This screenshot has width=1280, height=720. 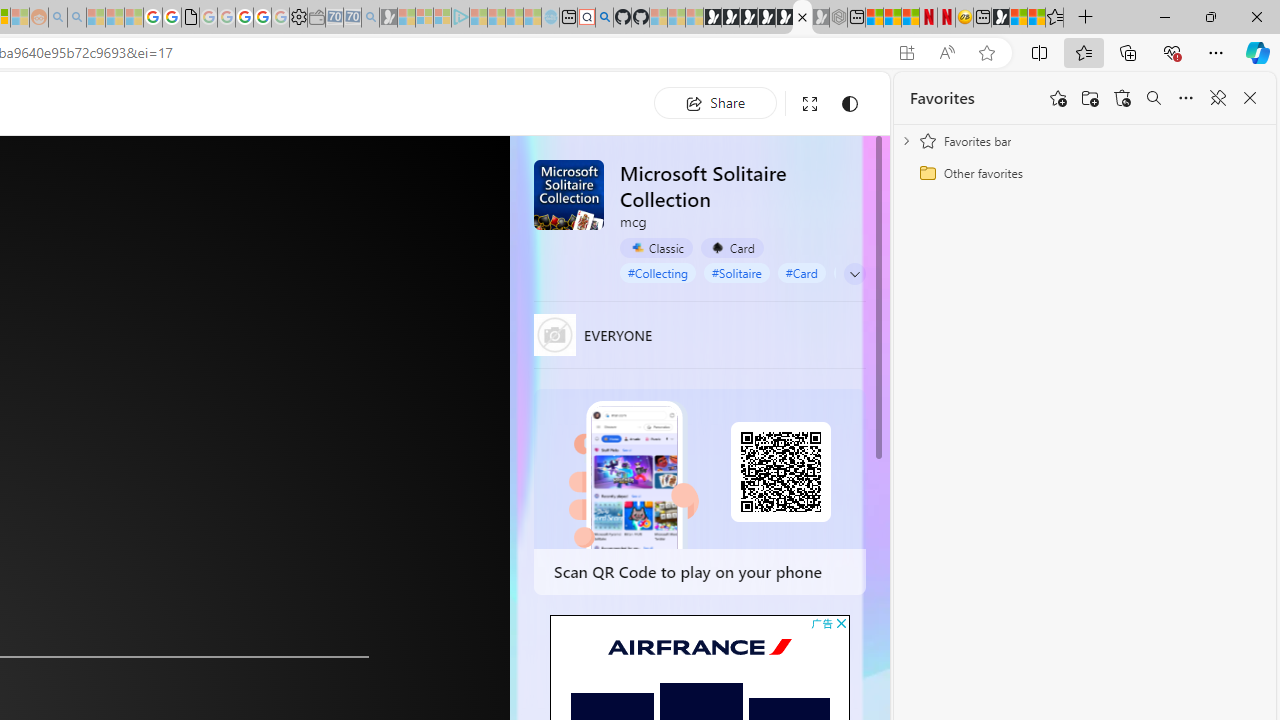 I want to click on Class: control, so click(x=855, y=273).